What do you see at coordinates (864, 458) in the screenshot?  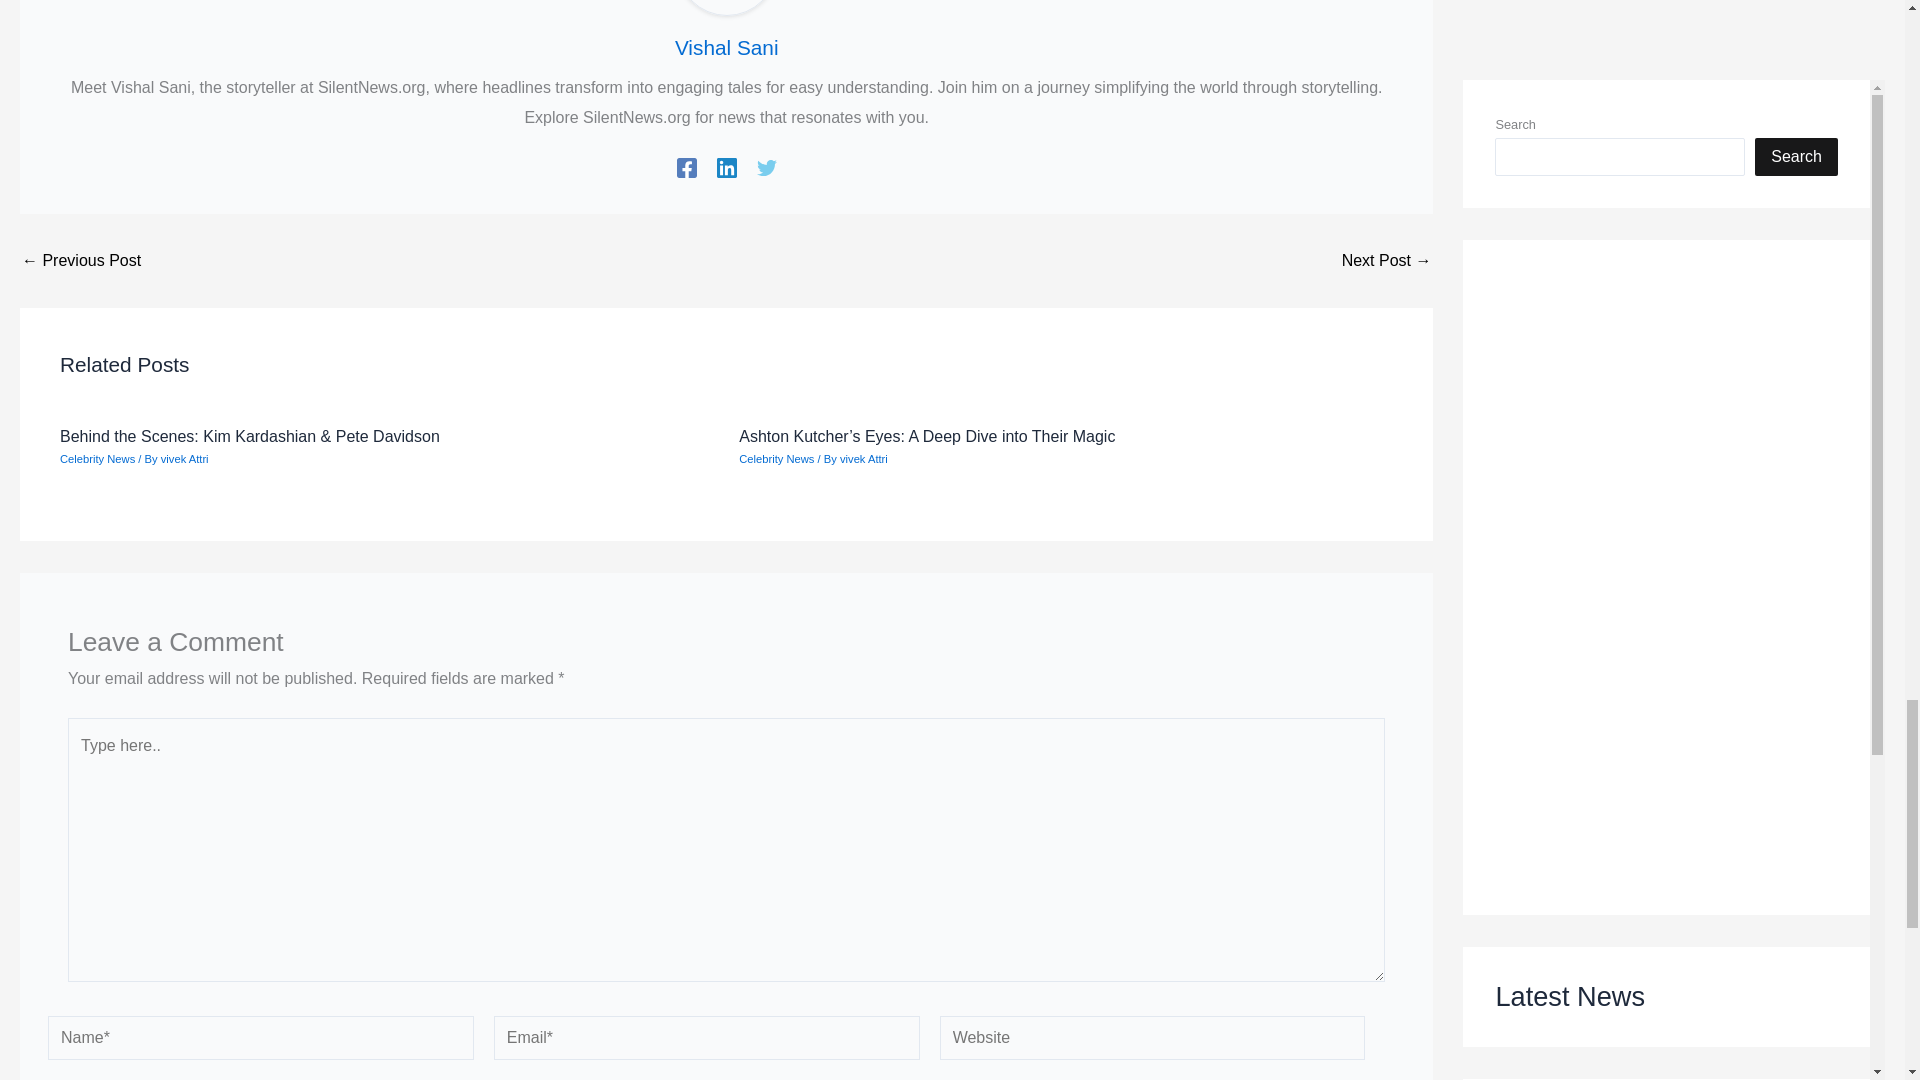 I see `View all posts by vivek Attri` at bounding box center [864, 458].